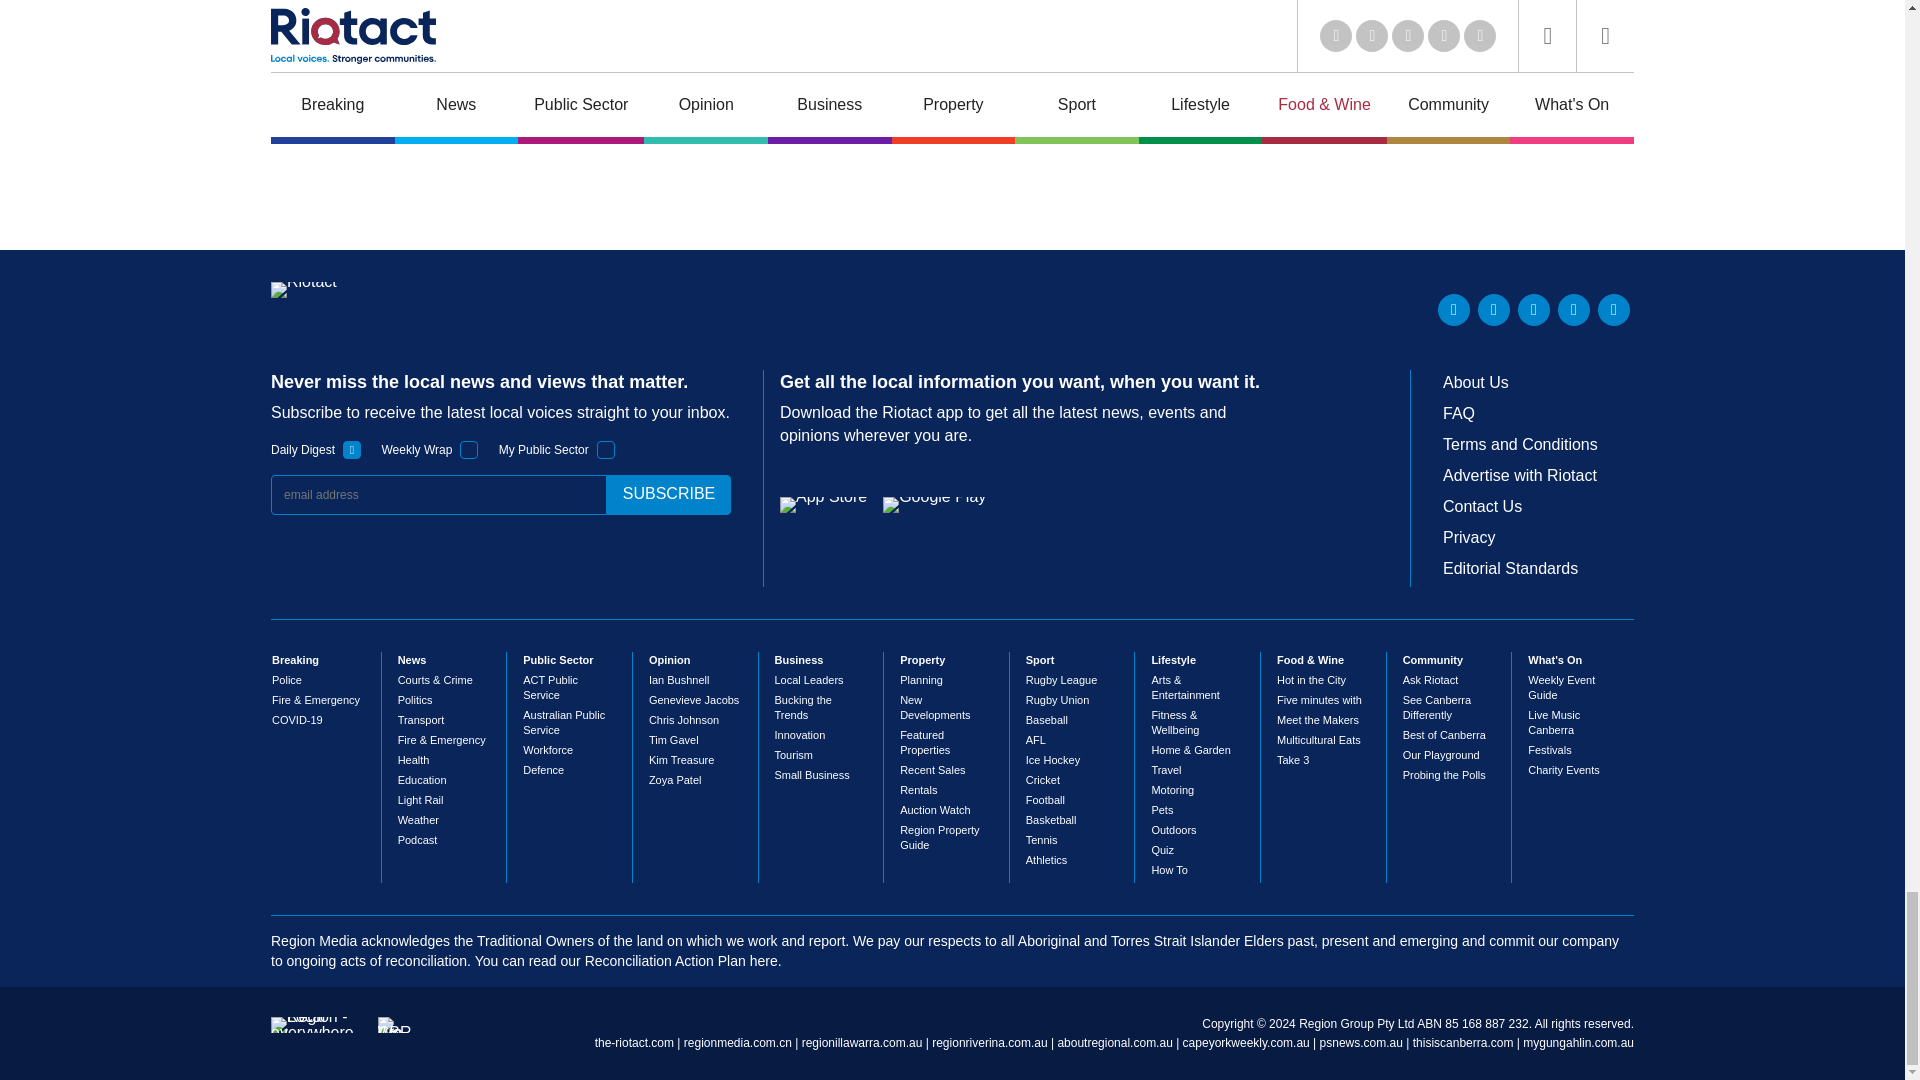  I want to click on subscribe, so click(668, 495).